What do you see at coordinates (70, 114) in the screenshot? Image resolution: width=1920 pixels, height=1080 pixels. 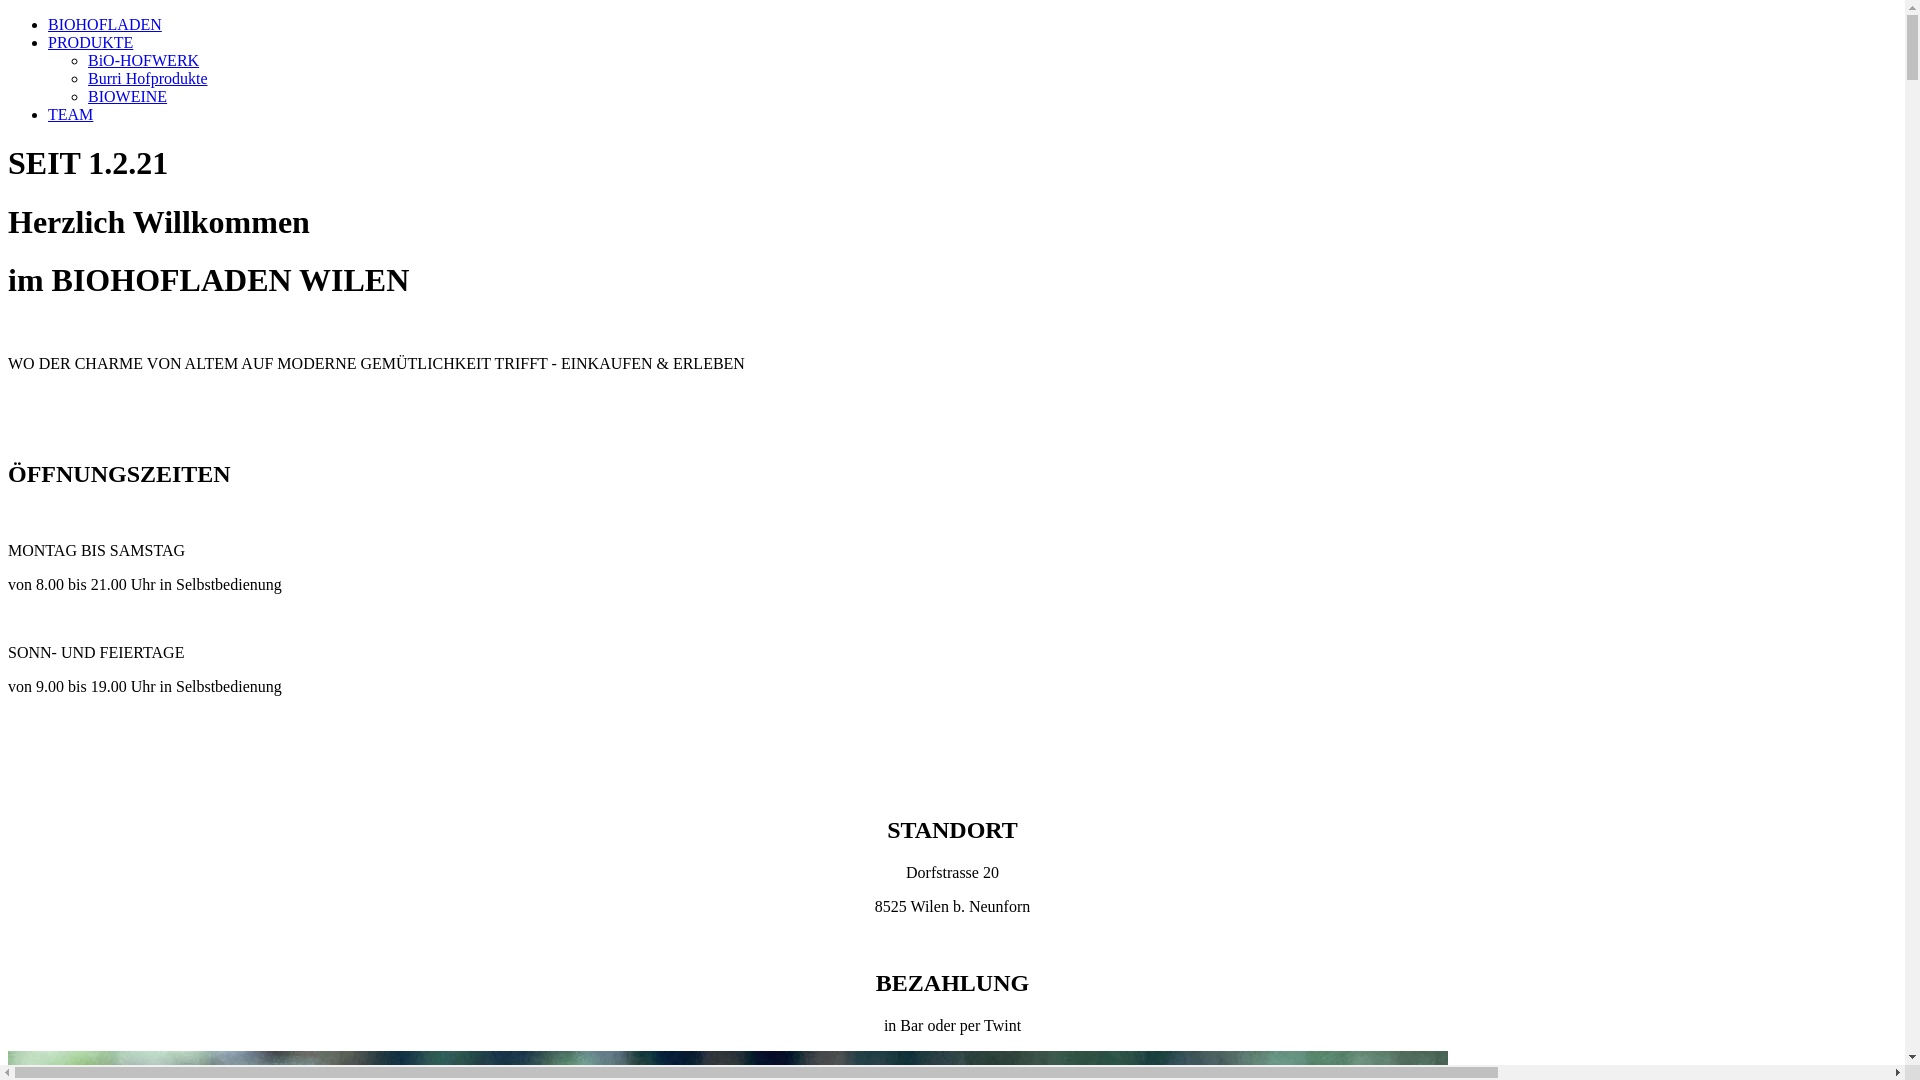 I see `TEAM` at bounding box center [70, 114].